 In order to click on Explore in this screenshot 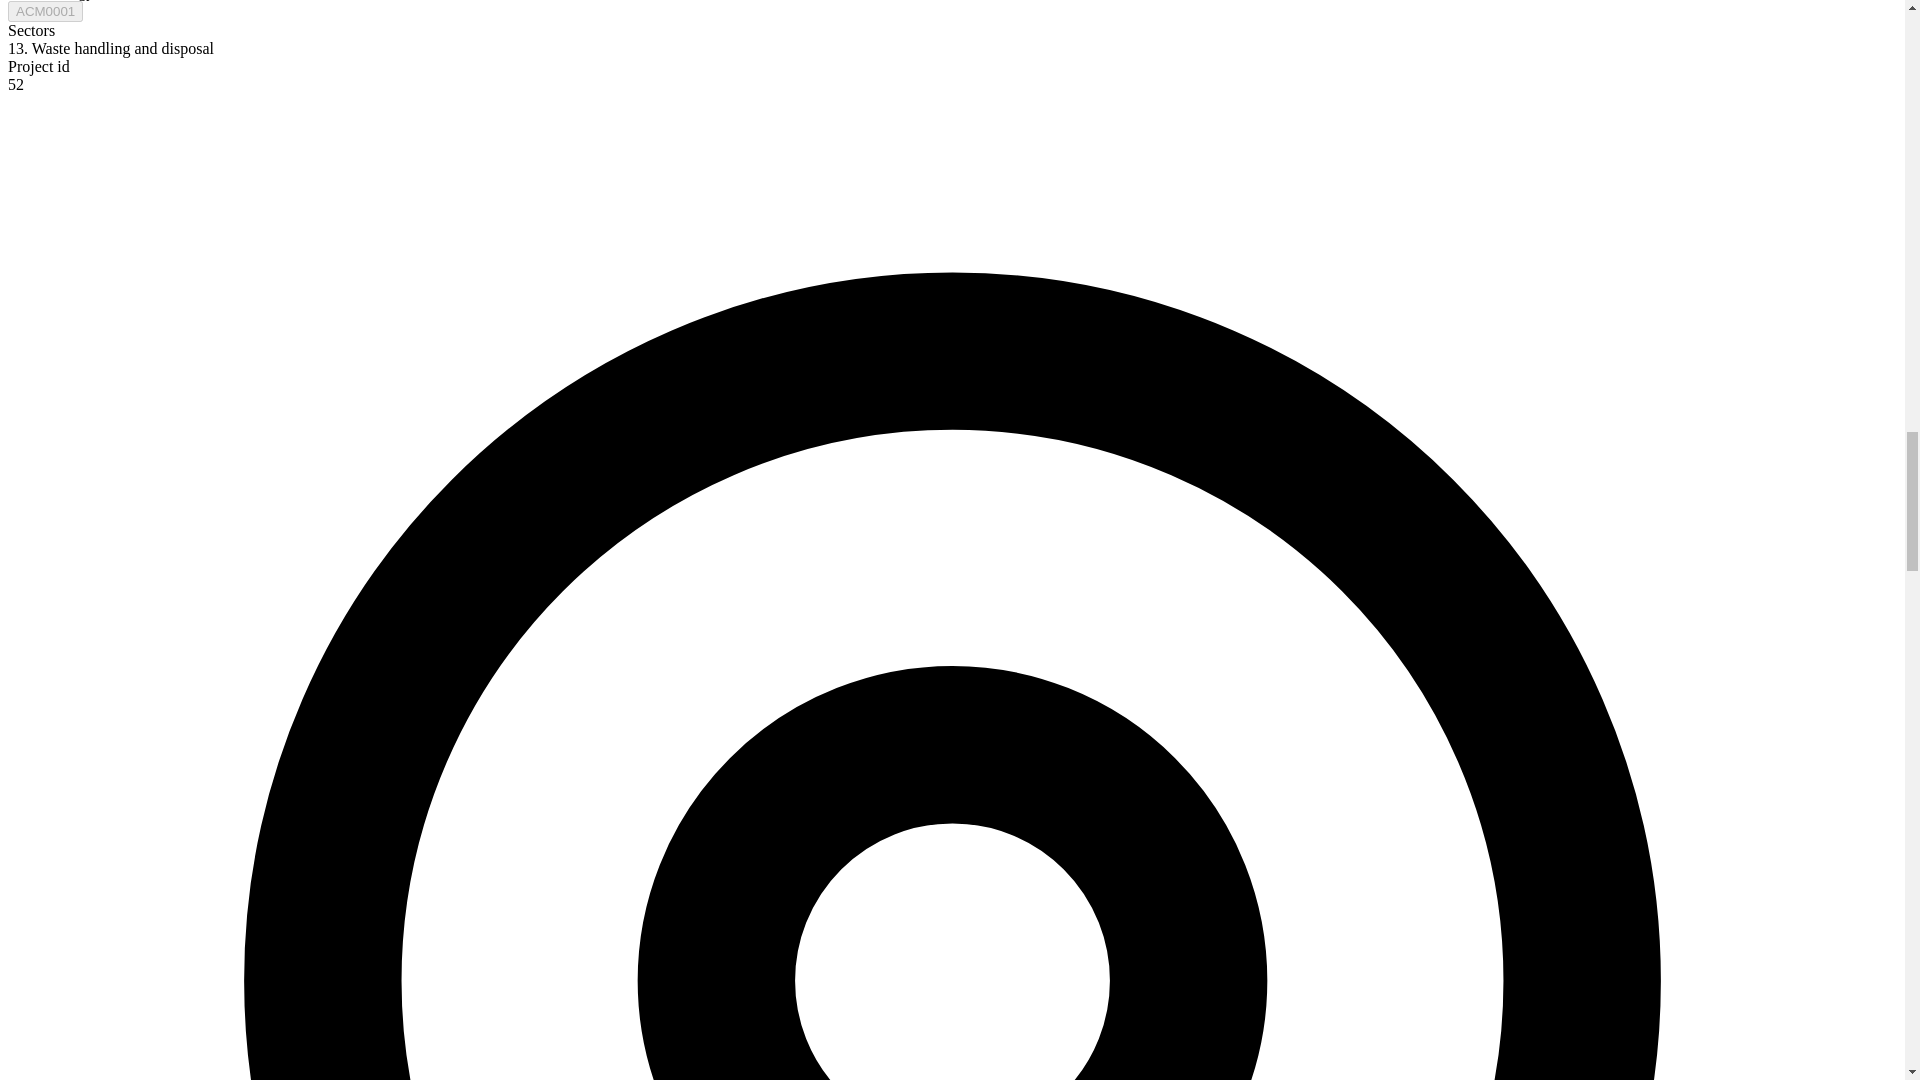, I will do `click(714, 906)`.